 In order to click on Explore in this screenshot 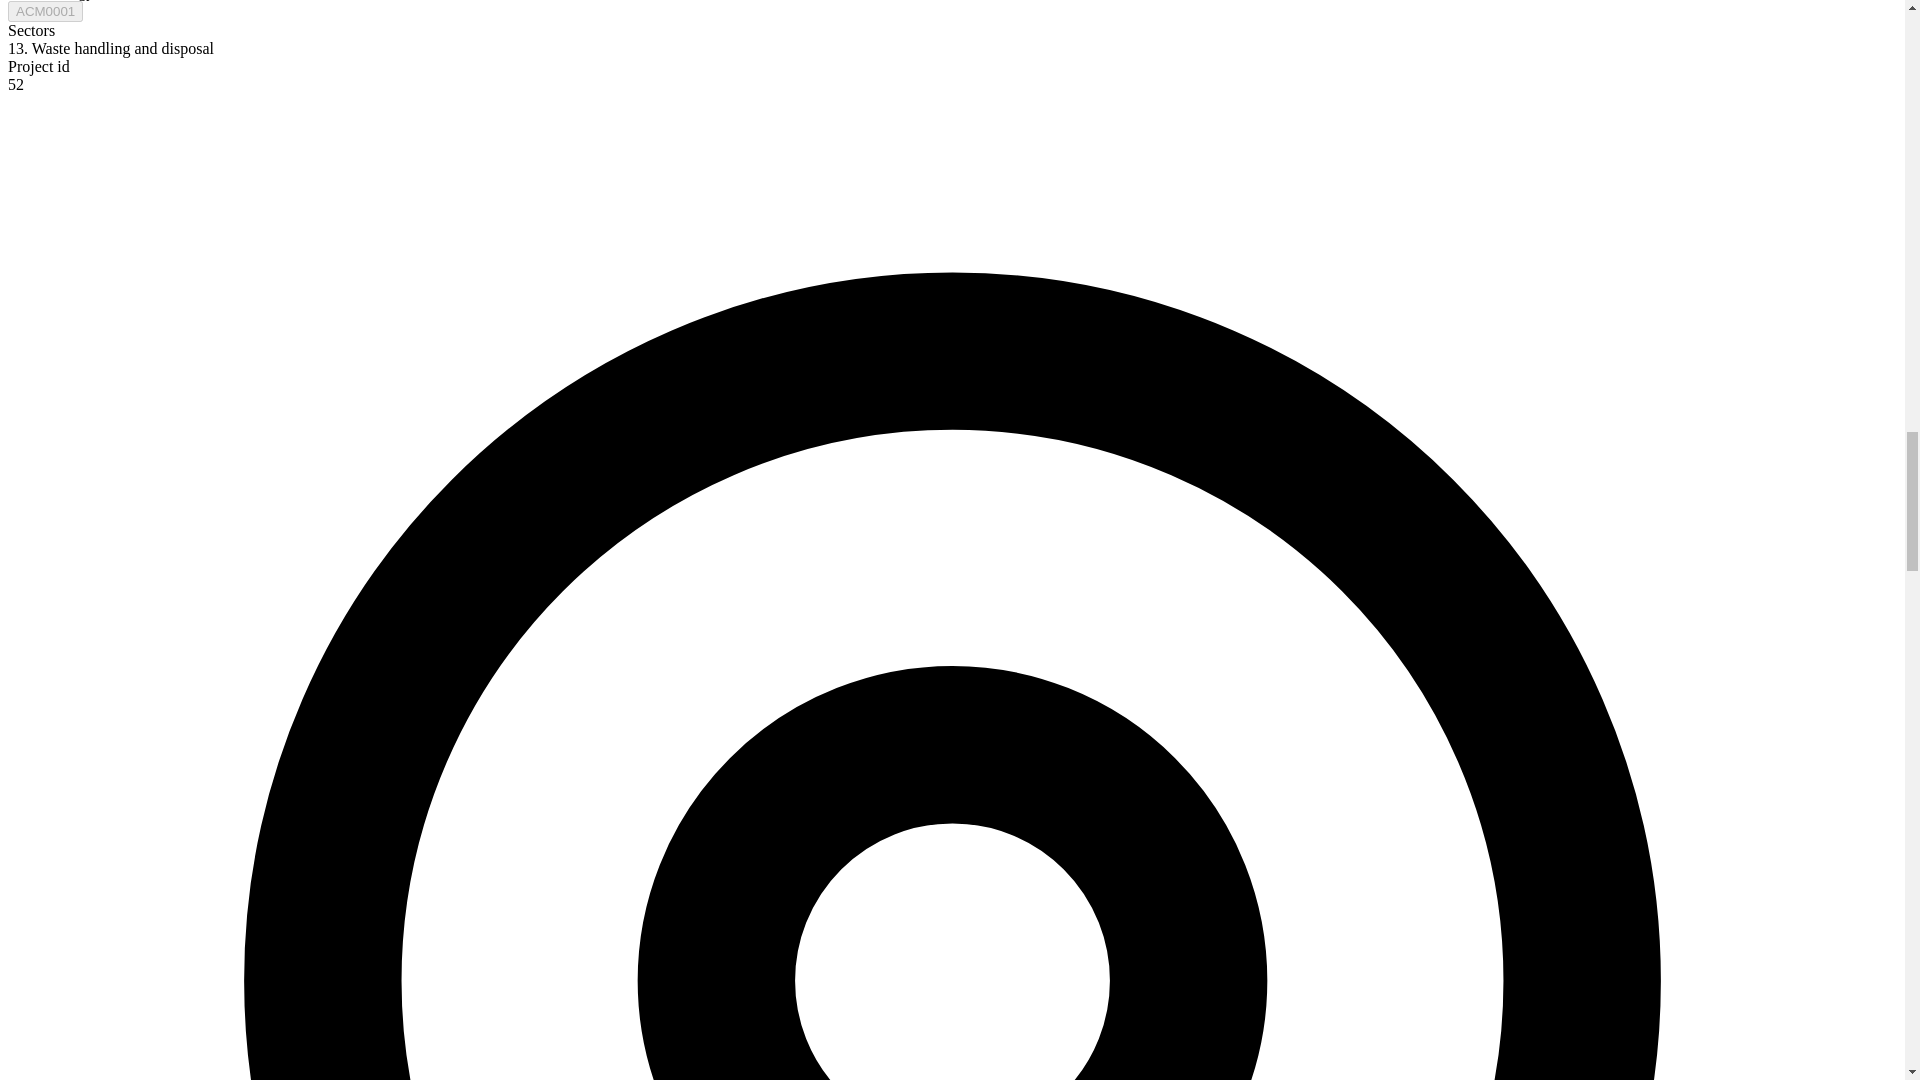, I will do `click(714, 906)`.